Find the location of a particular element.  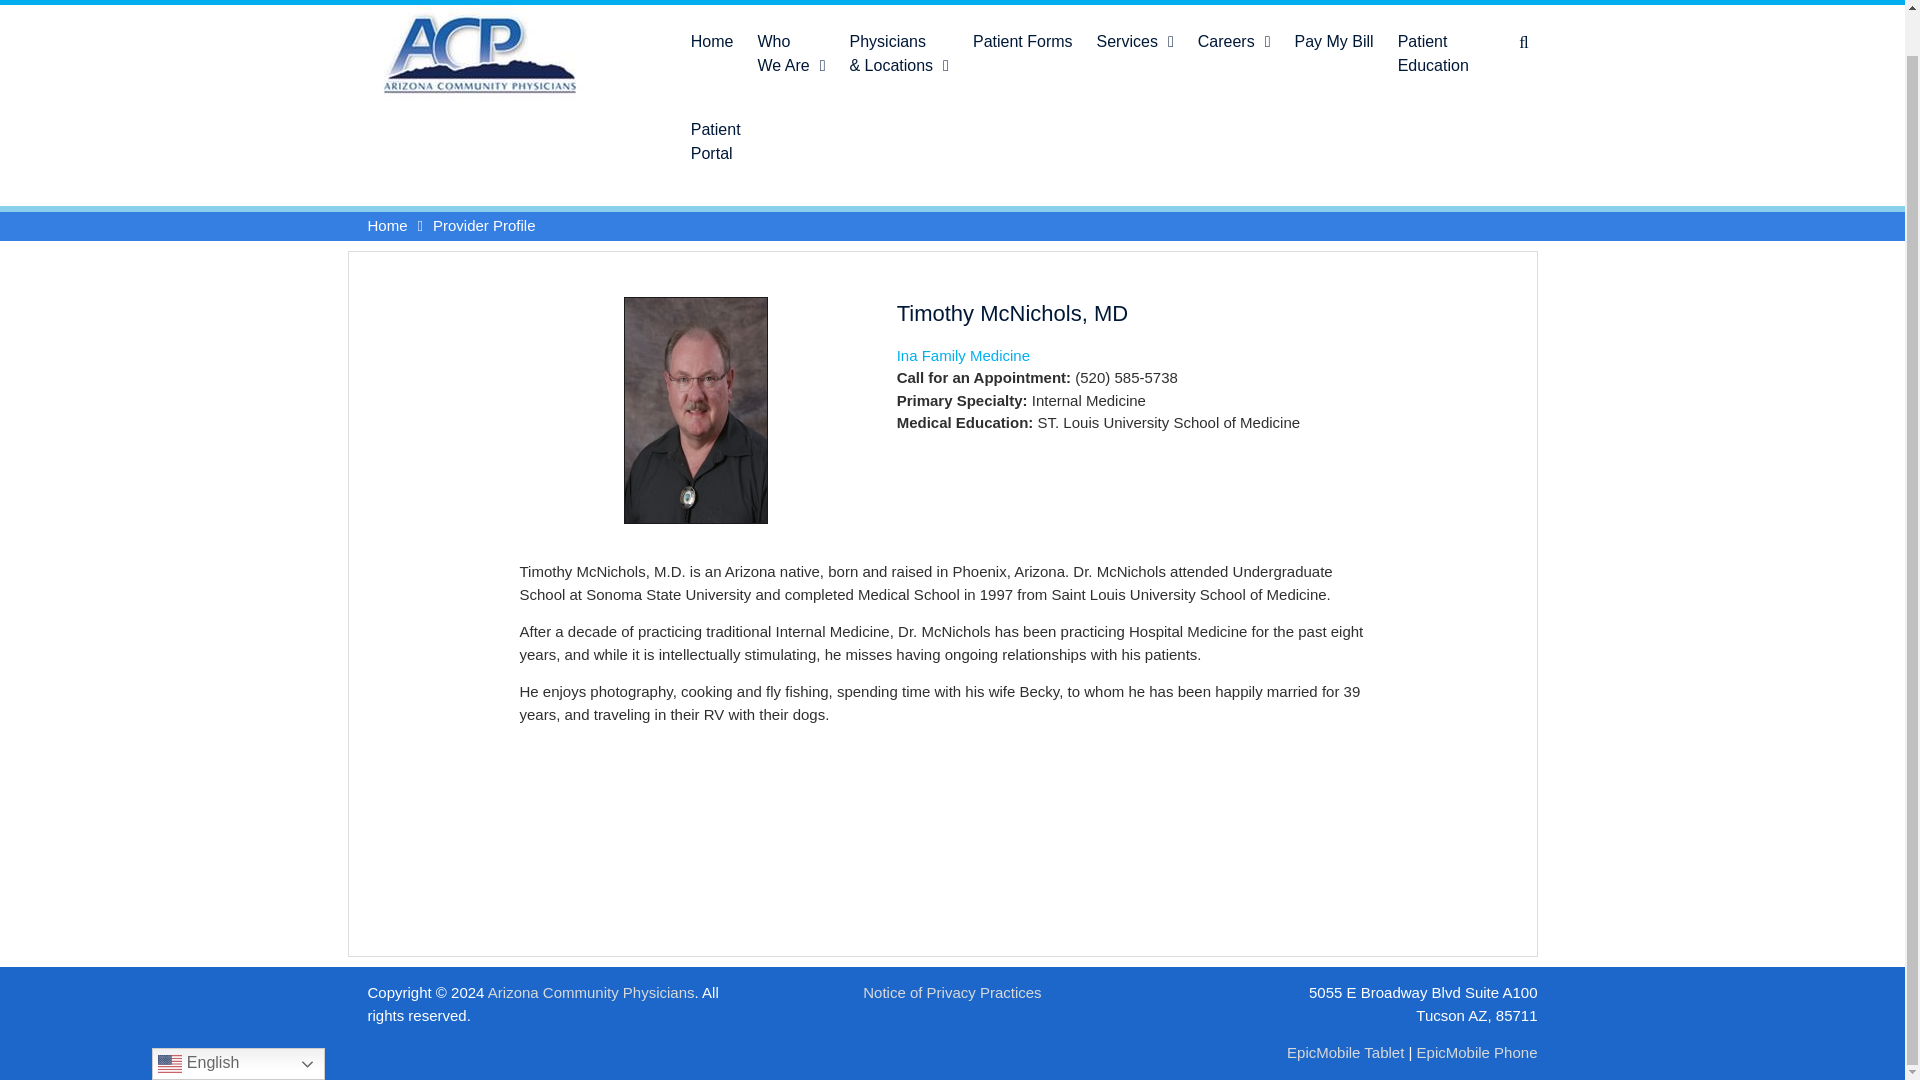

Services is located at coordinates (1135, 37).